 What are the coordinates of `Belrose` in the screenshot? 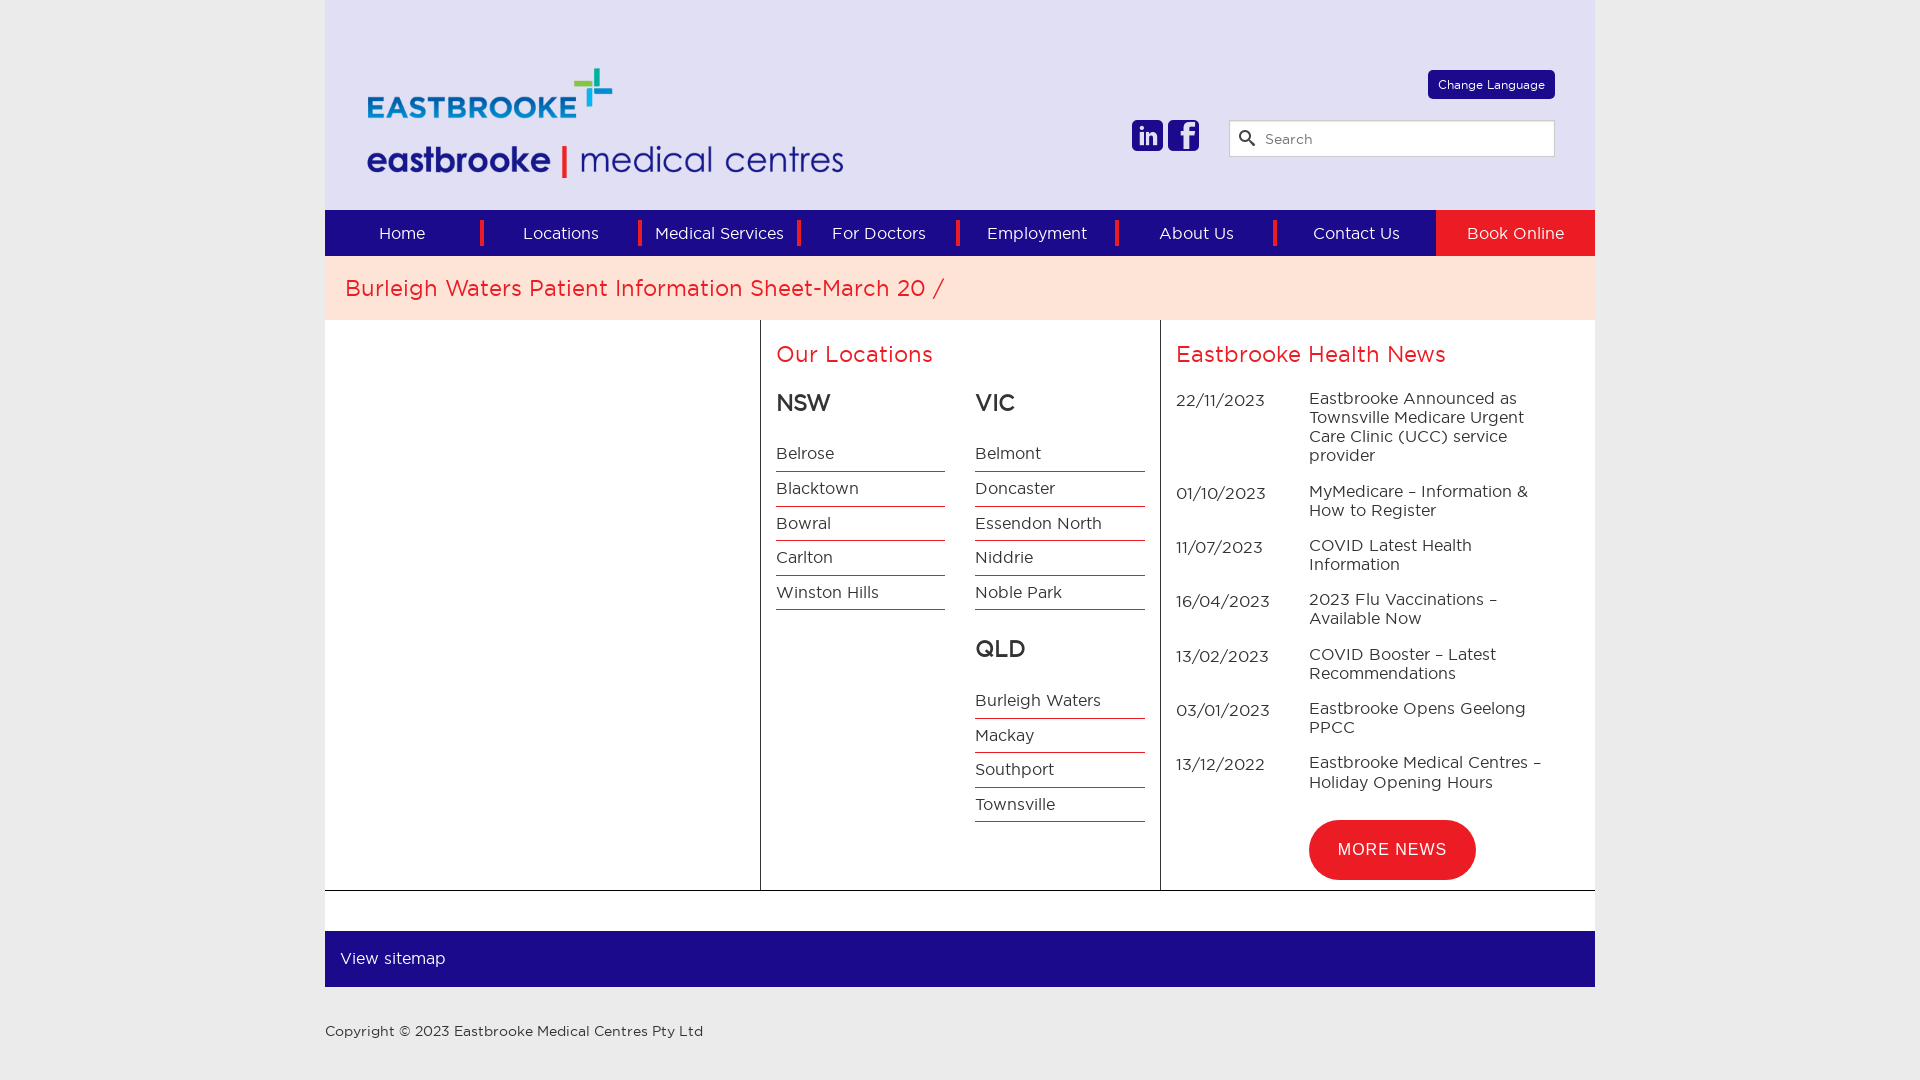 It's located at (860, 454).